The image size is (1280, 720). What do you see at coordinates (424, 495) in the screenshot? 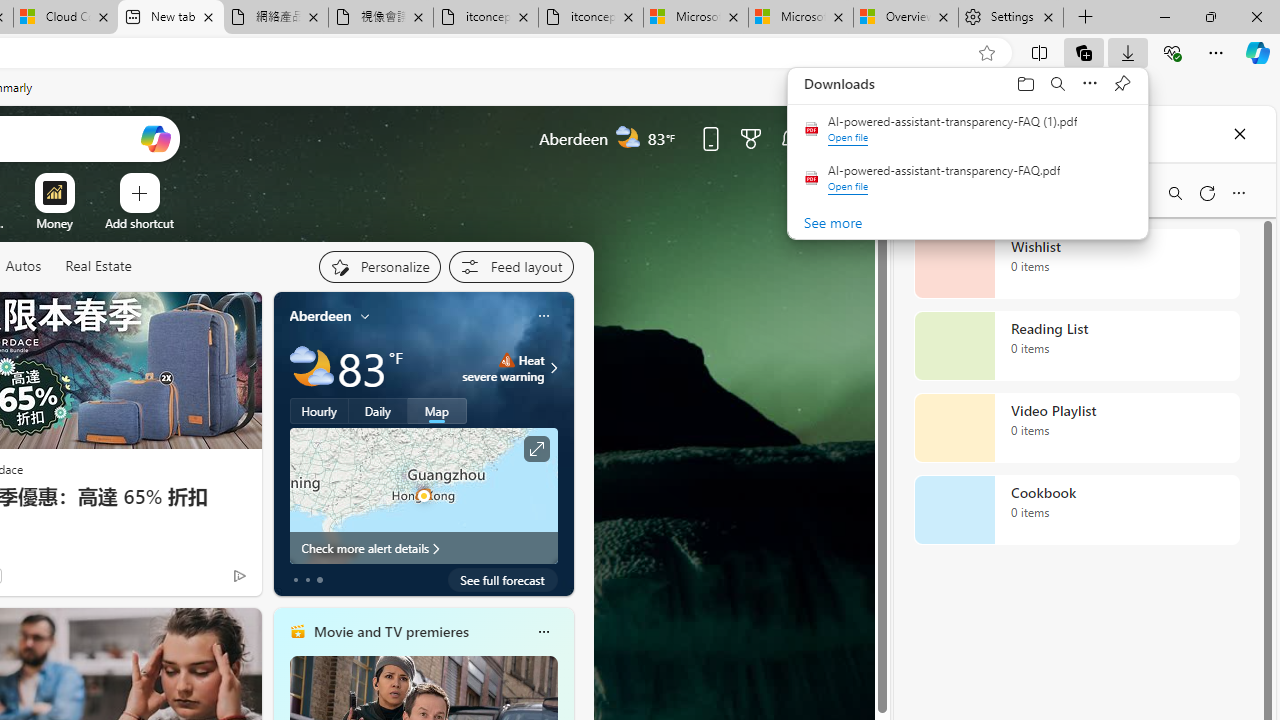
I see `Larger map ` at bounding box center [424, 495].